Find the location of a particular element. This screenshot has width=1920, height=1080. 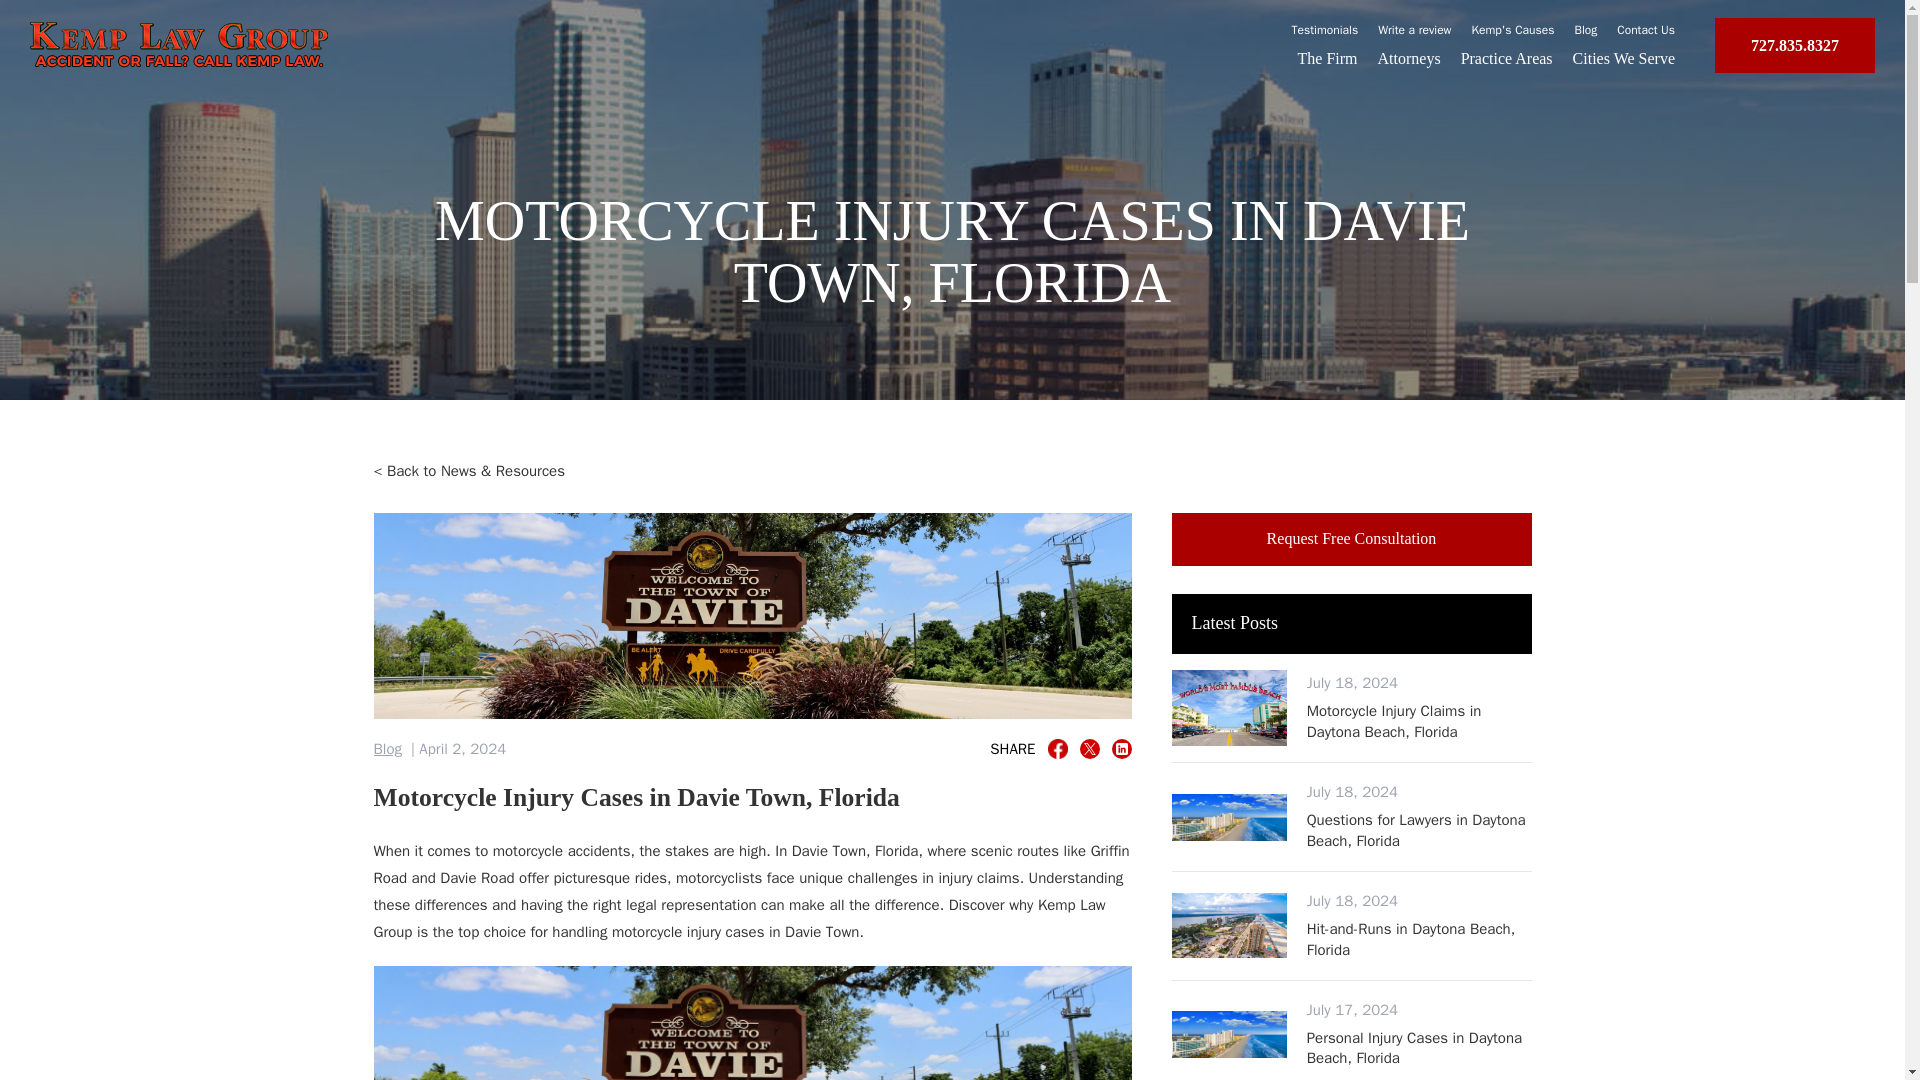

Contact Us is located at coordinates (1514, 29).